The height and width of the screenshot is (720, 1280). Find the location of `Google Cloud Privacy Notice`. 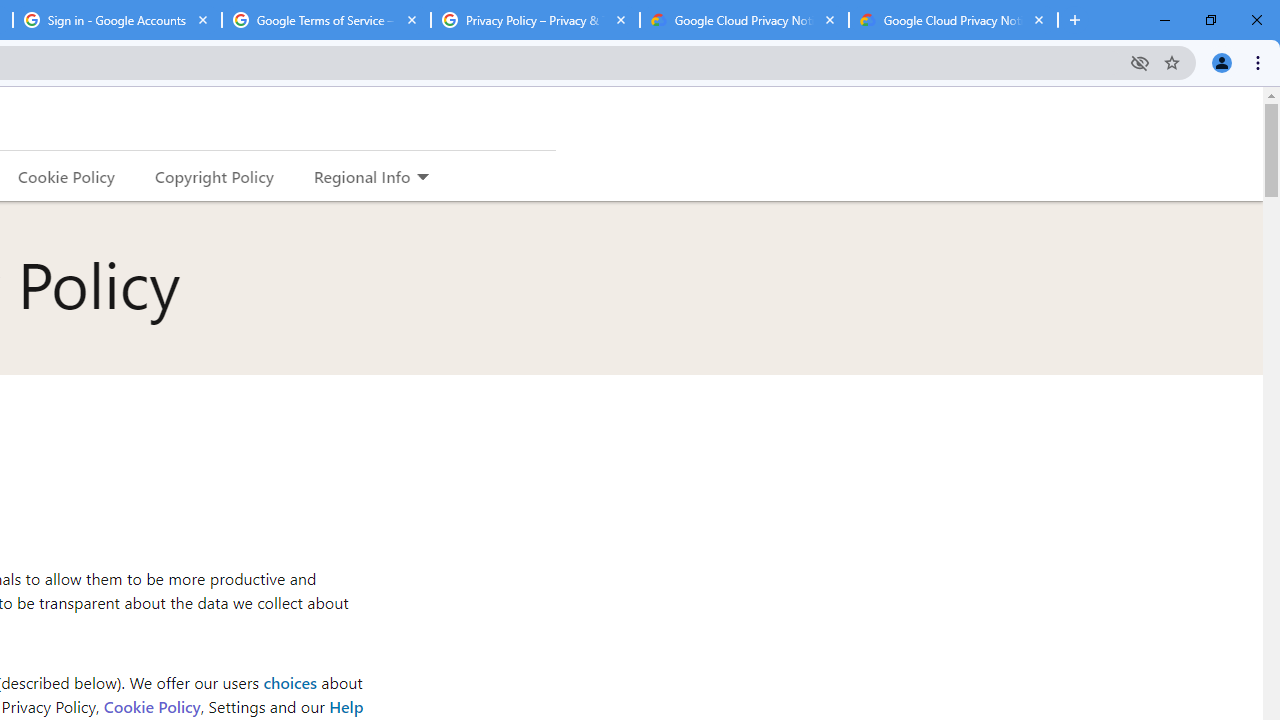

Google Cloud Privacy Notice is located at coordinates (953, 20).